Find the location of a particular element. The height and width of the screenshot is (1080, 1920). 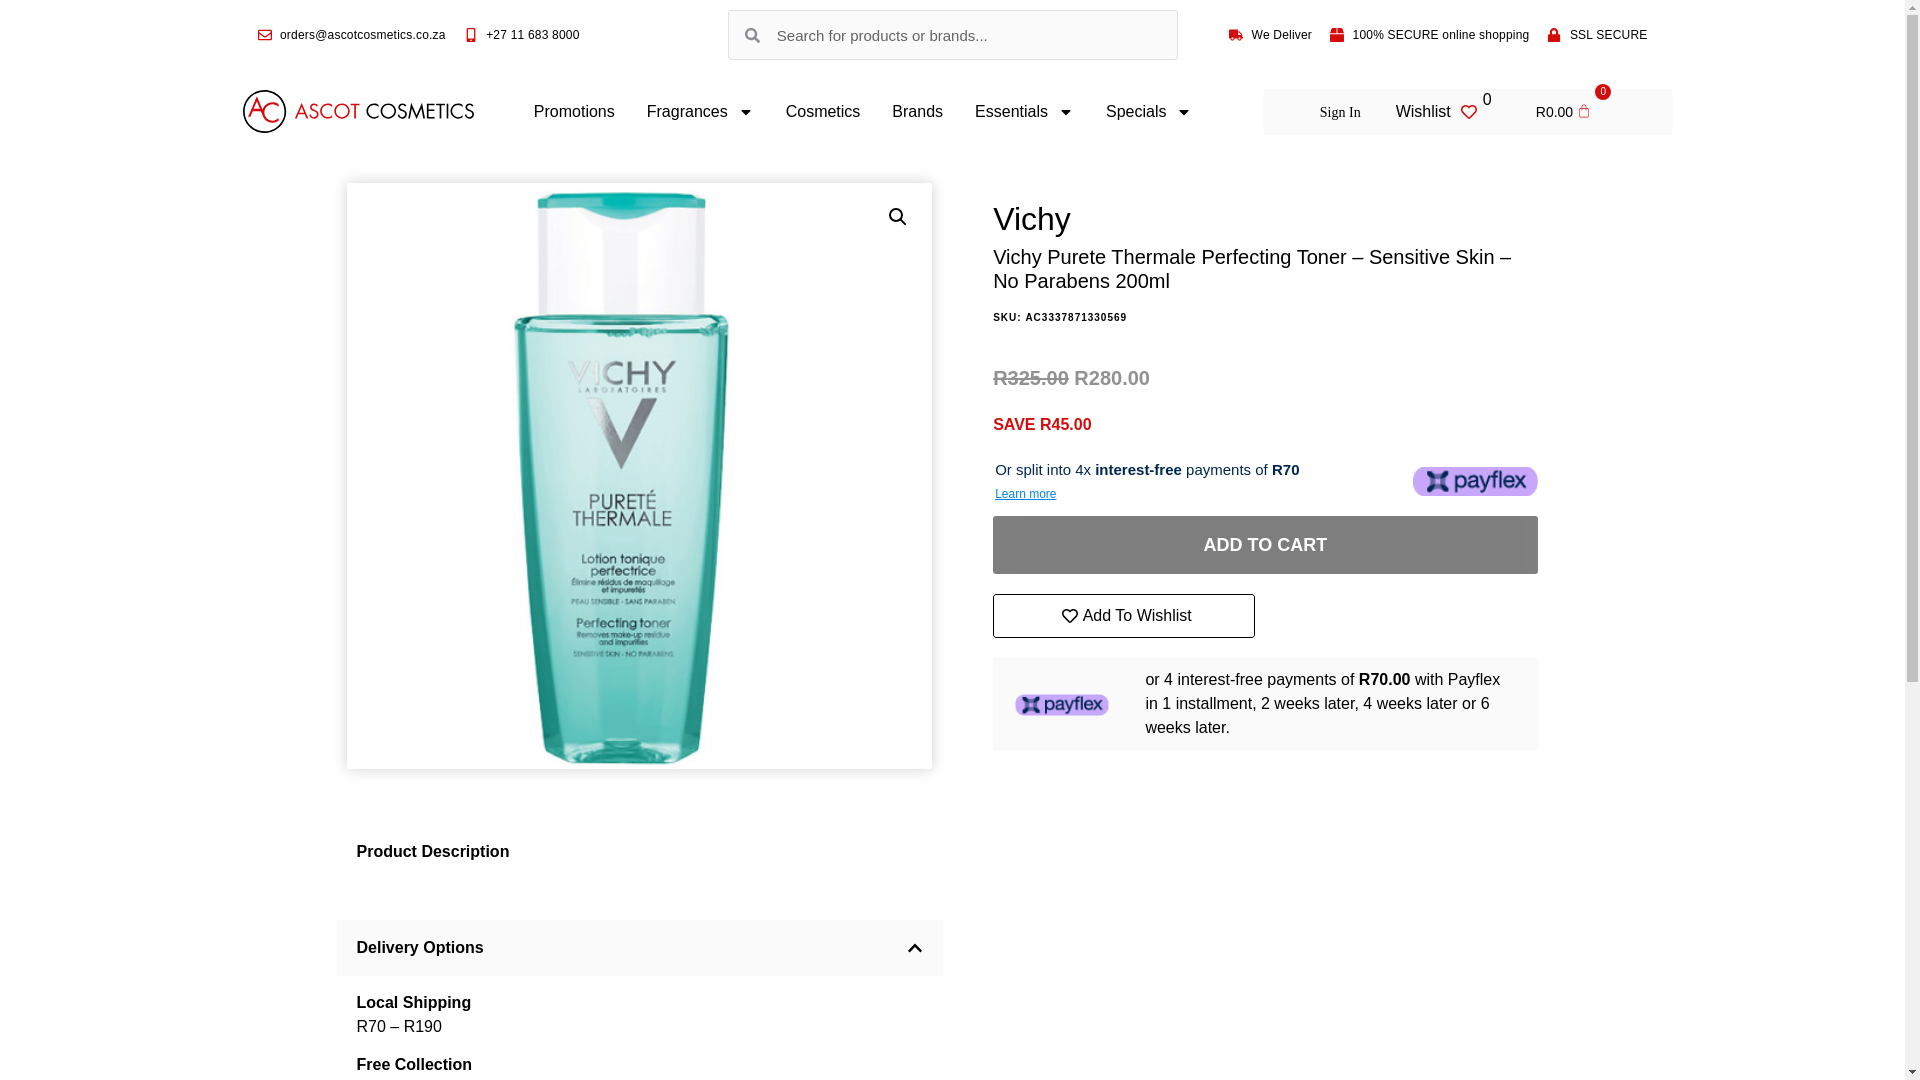

Fragrances is located at coordinates (700, 112).